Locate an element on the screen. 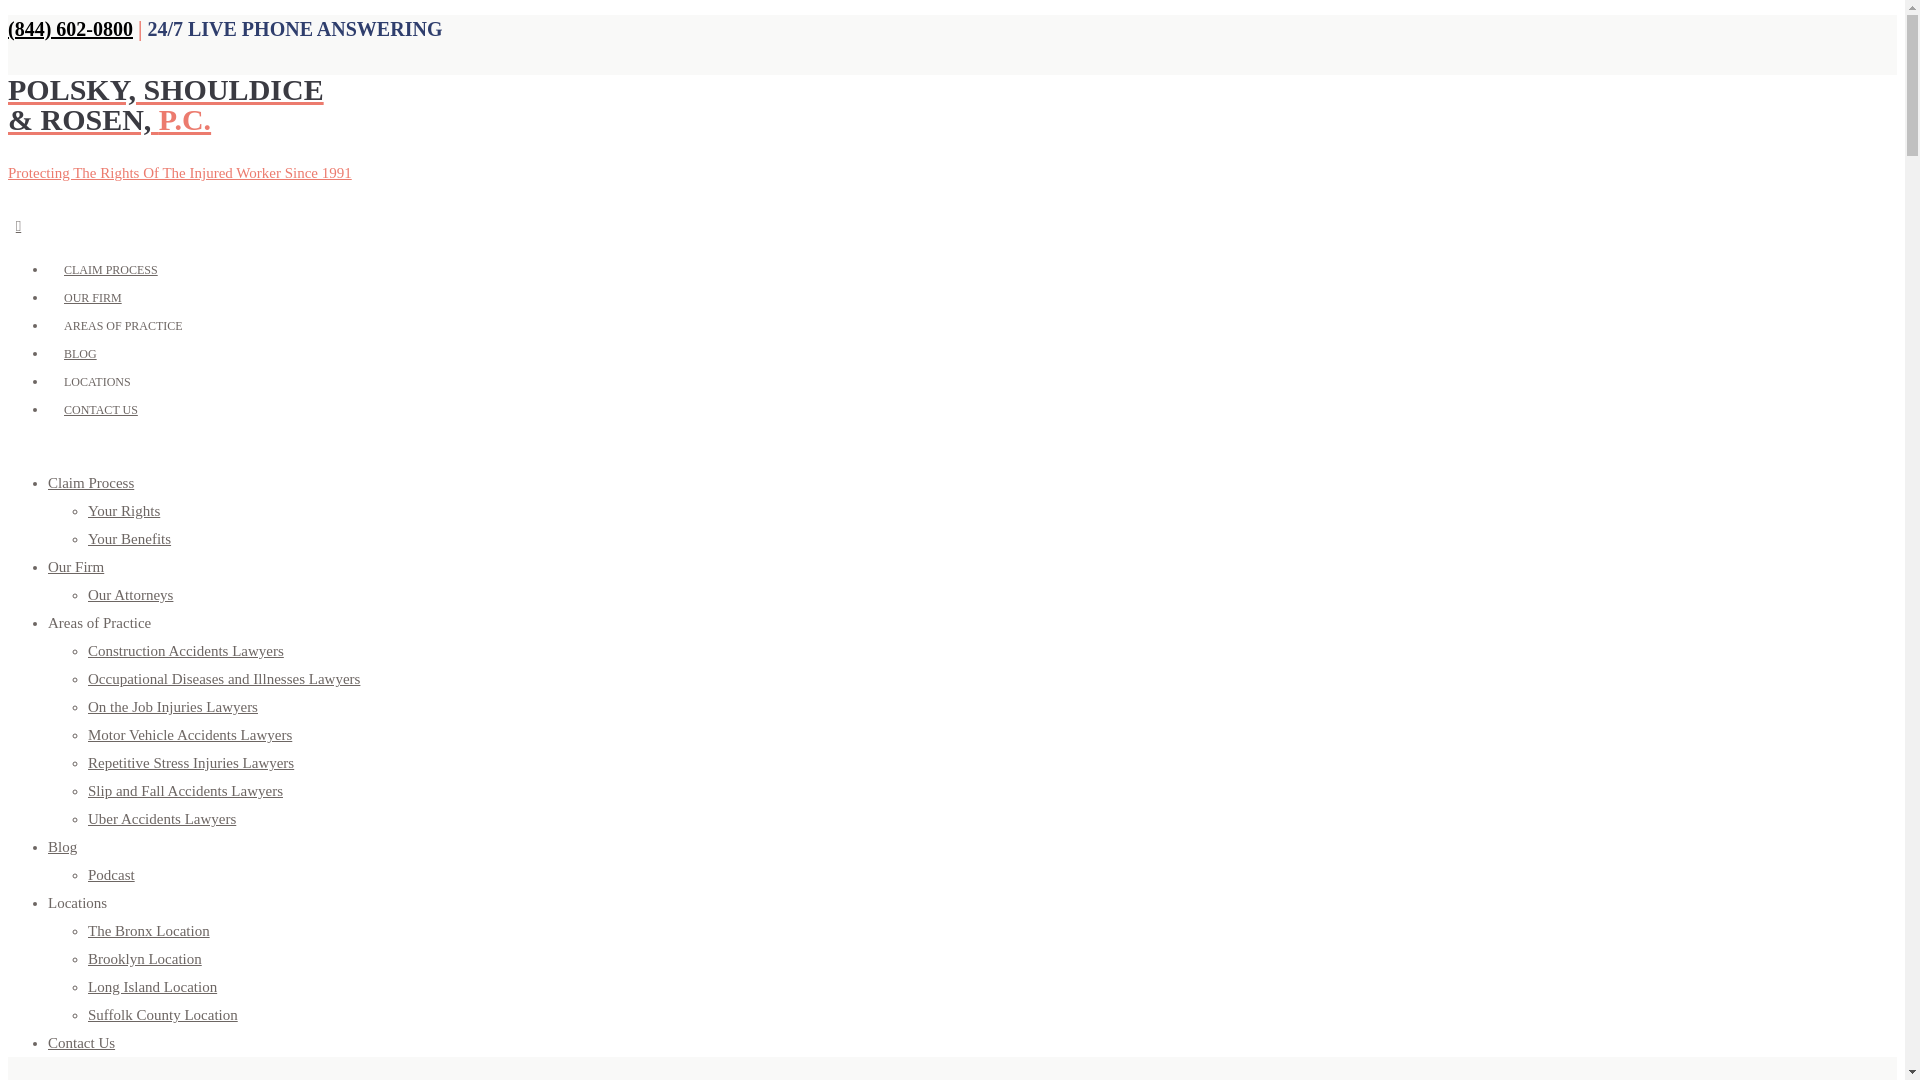 The width and height of the screenshot is (1920, 1080). OUR FIRM is located at coordinates (93, 296).